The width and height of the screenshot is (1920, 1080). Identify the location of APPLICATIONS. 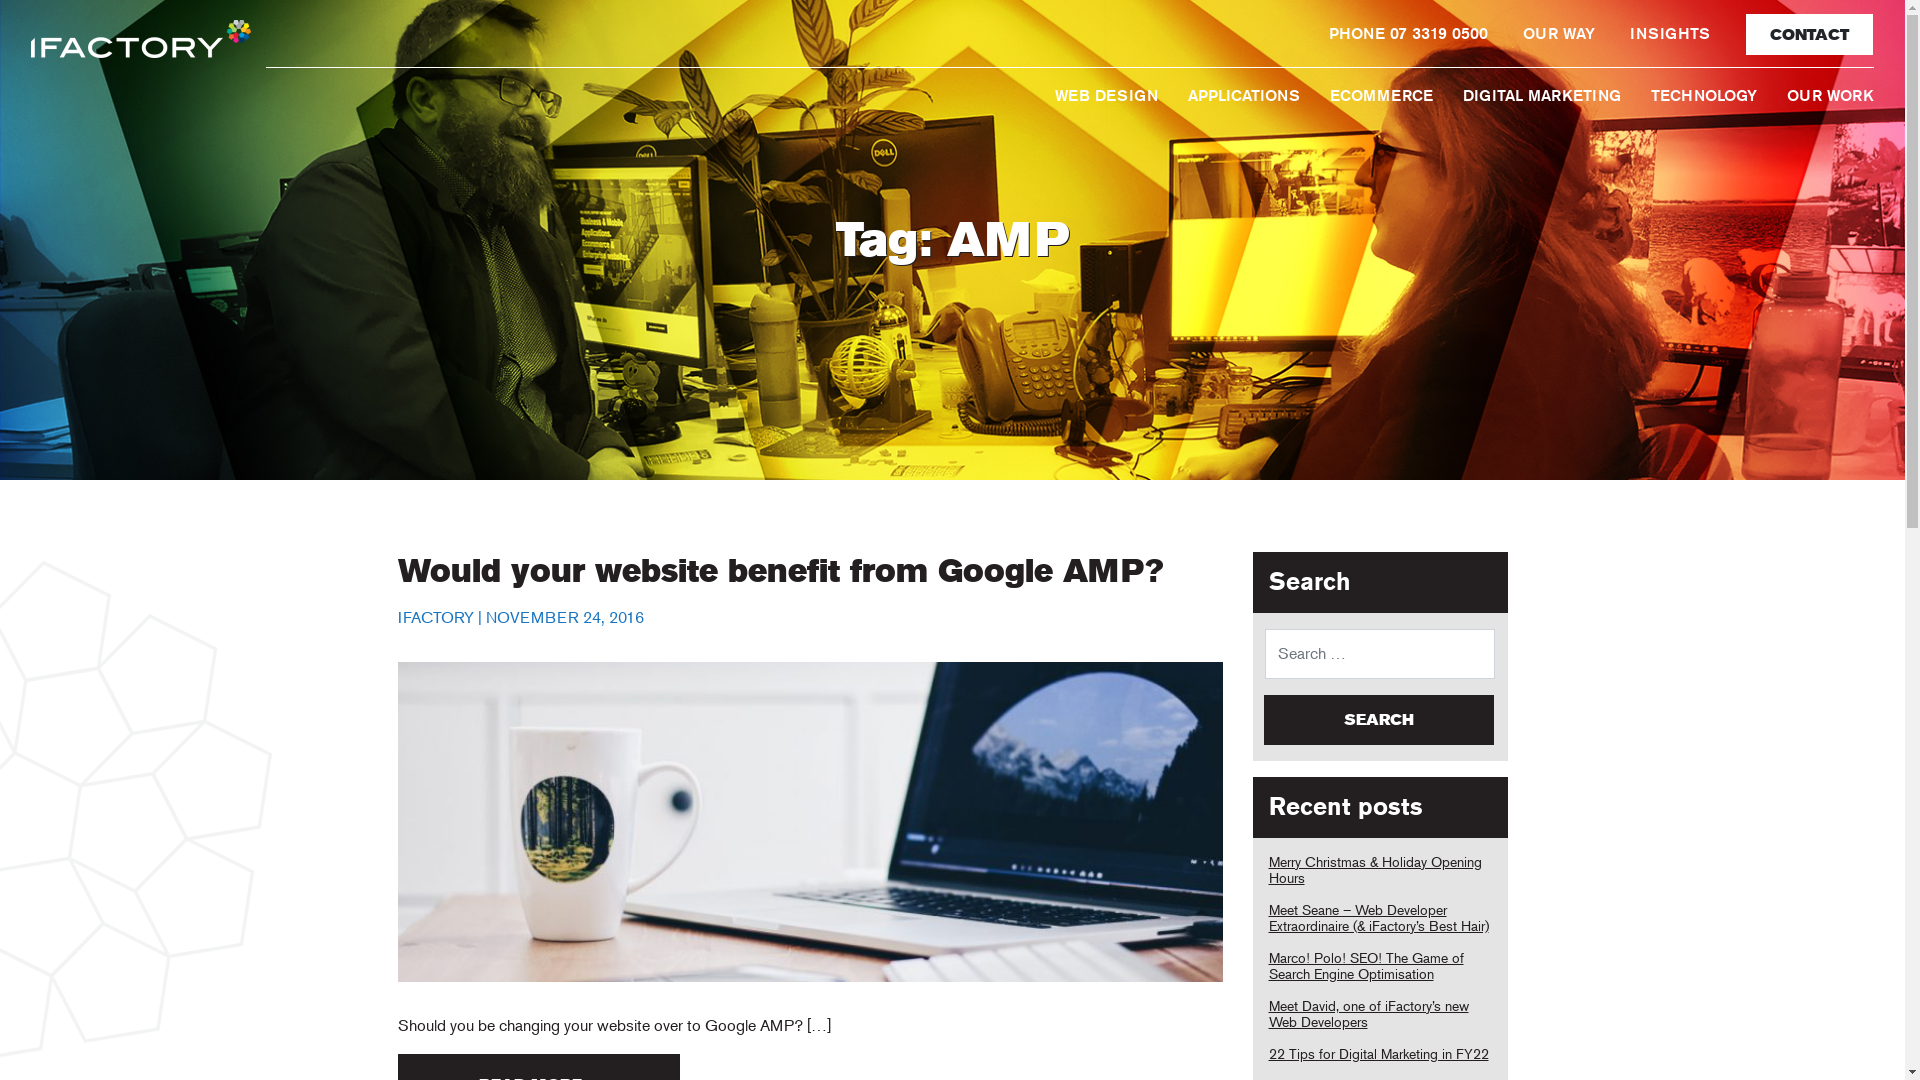
(1244, 96).